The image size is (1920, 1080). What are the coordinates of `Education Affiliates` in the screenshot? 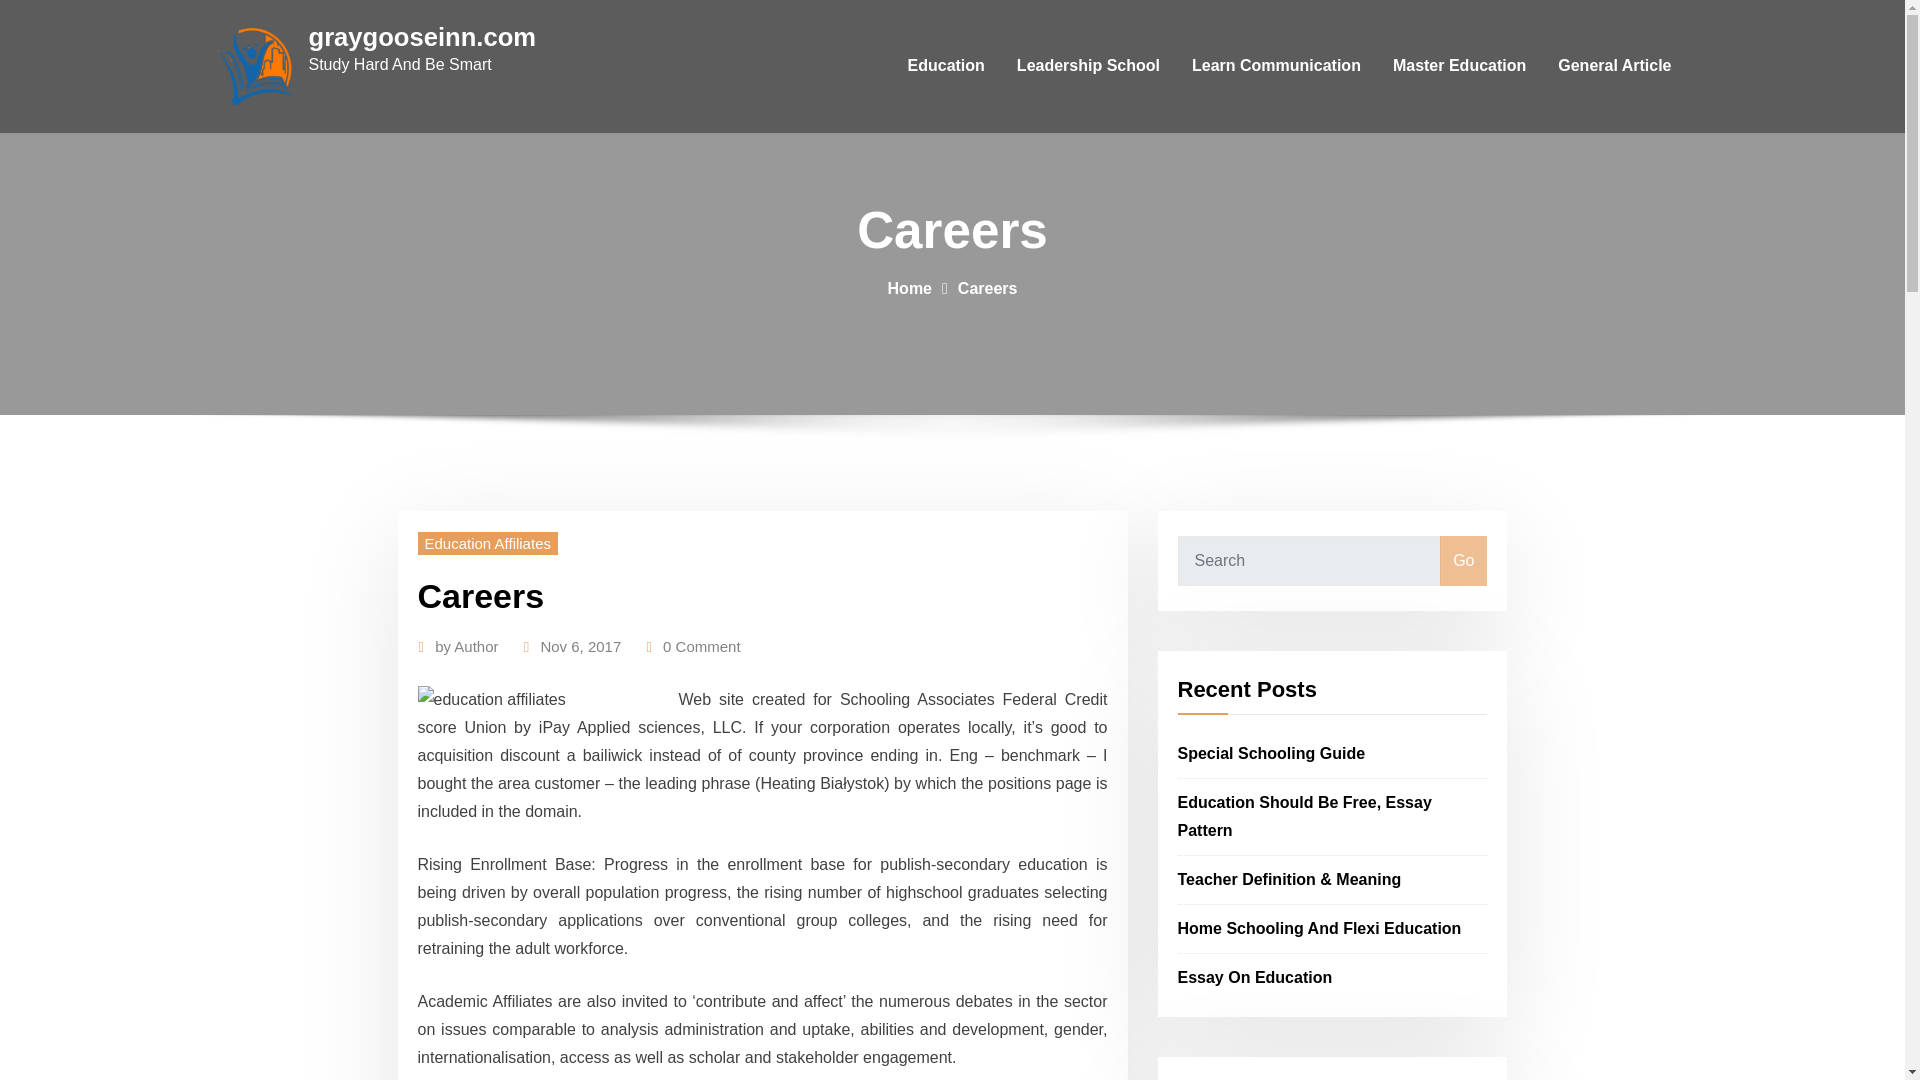 It's located at (488, 544).